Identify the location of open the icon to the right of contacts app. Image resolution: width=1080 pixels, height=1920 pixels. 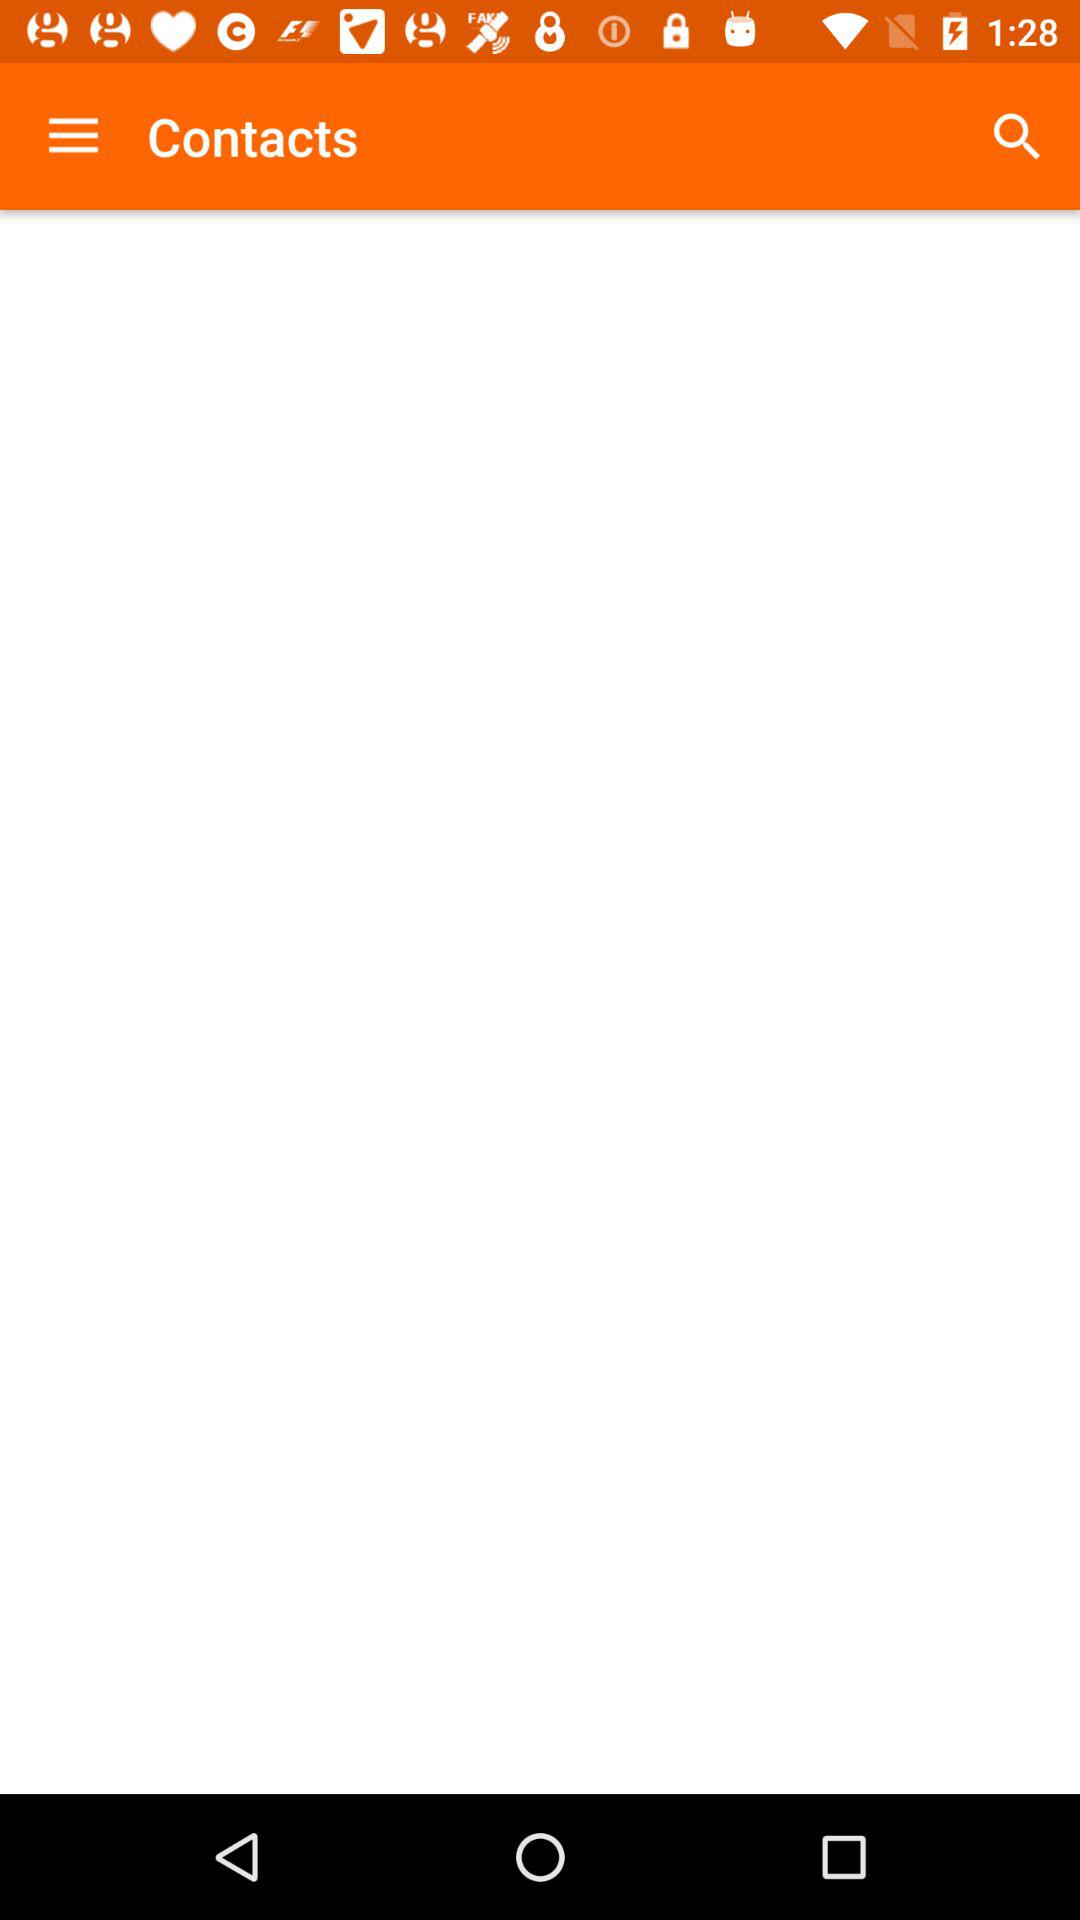
(1016, 136).